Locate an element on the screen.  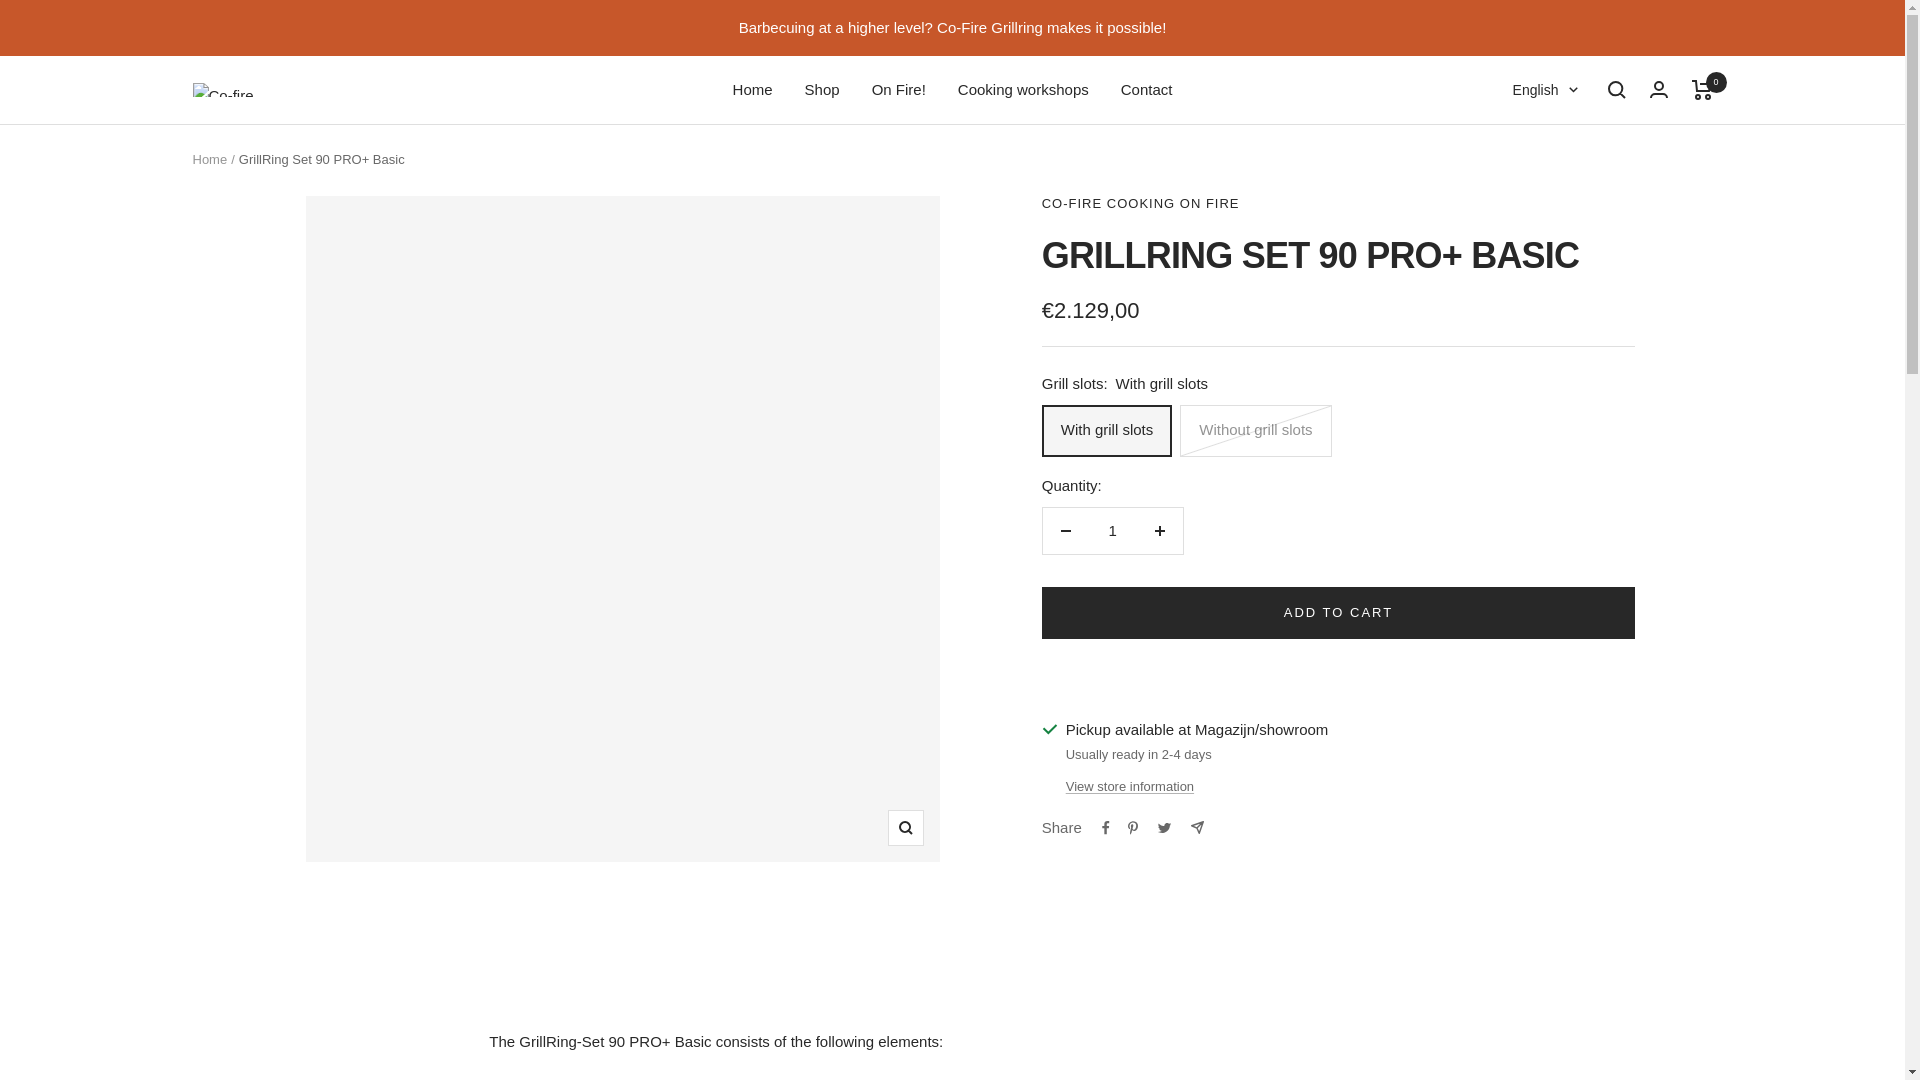
Shop is located at coordinates (822, 89).